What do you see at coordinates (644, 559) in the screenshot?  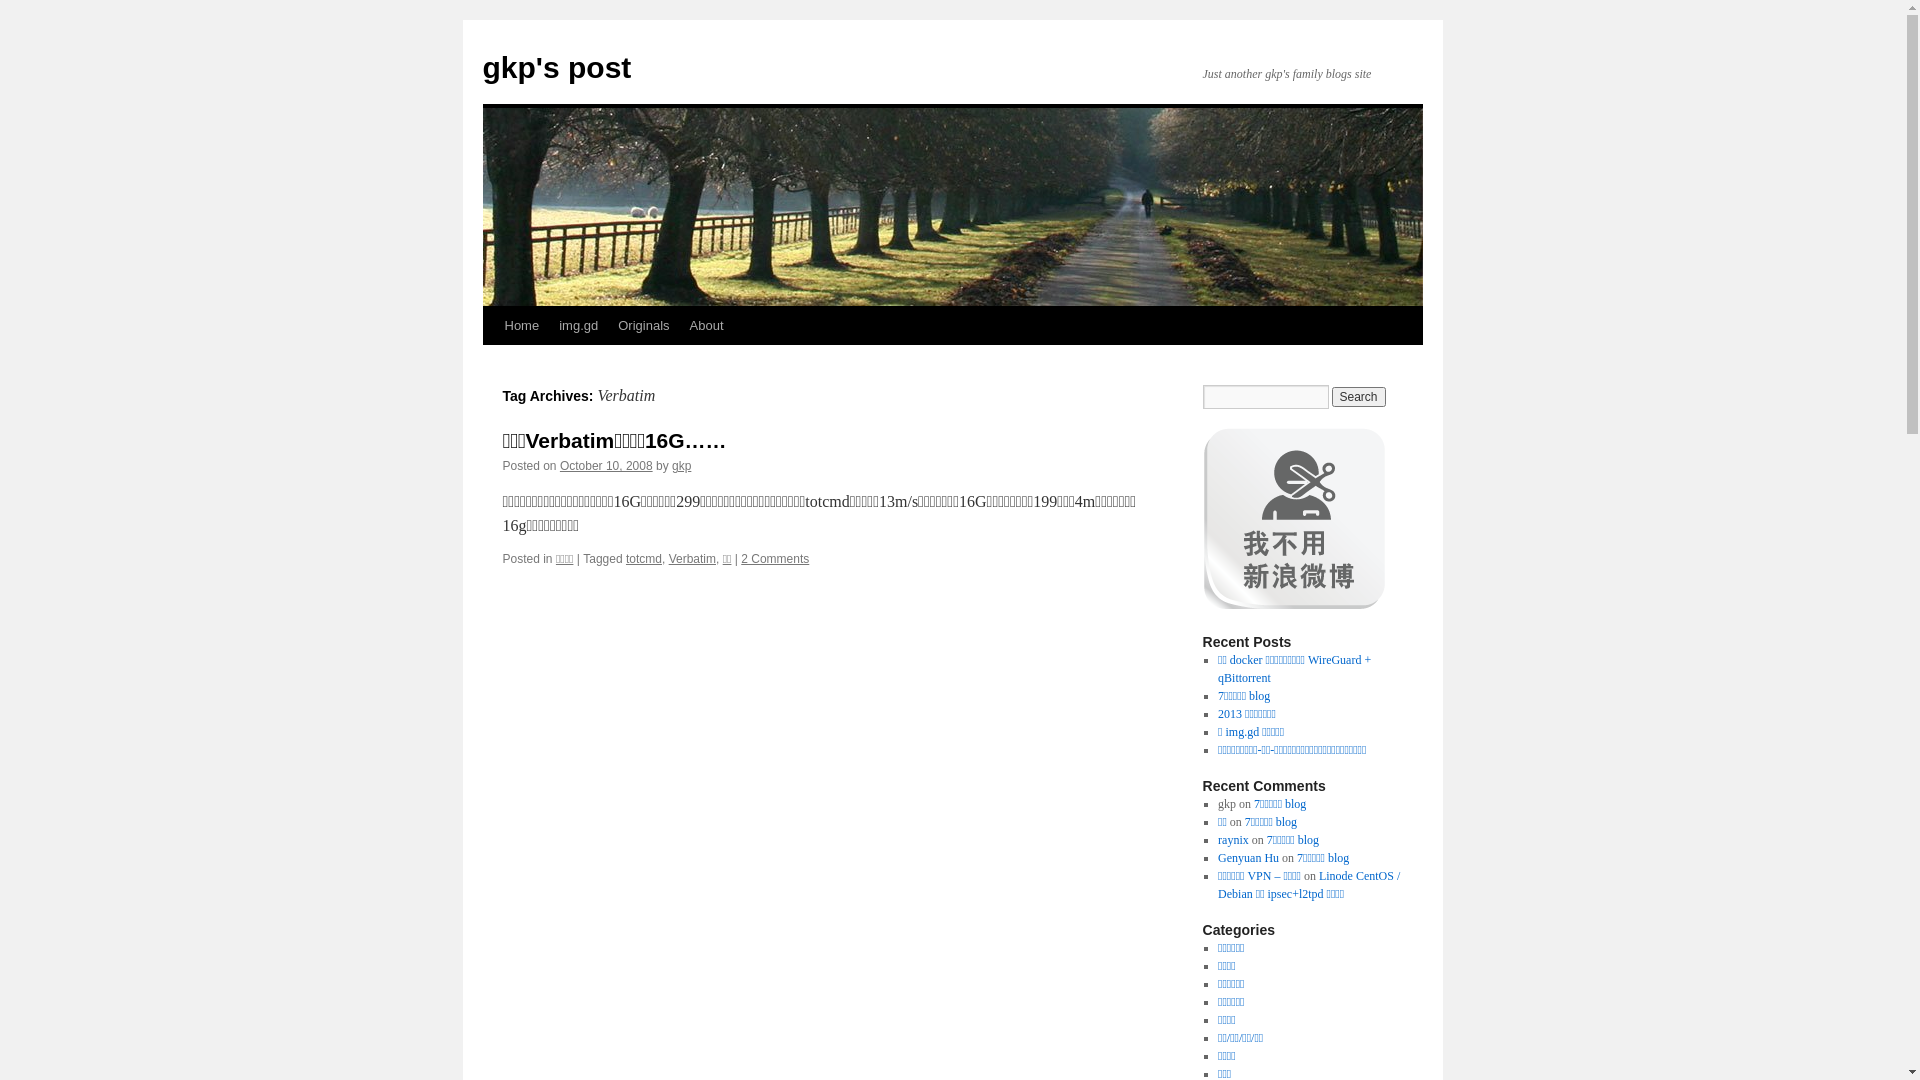 I see `totcmd` at bounding box center [644, 559].